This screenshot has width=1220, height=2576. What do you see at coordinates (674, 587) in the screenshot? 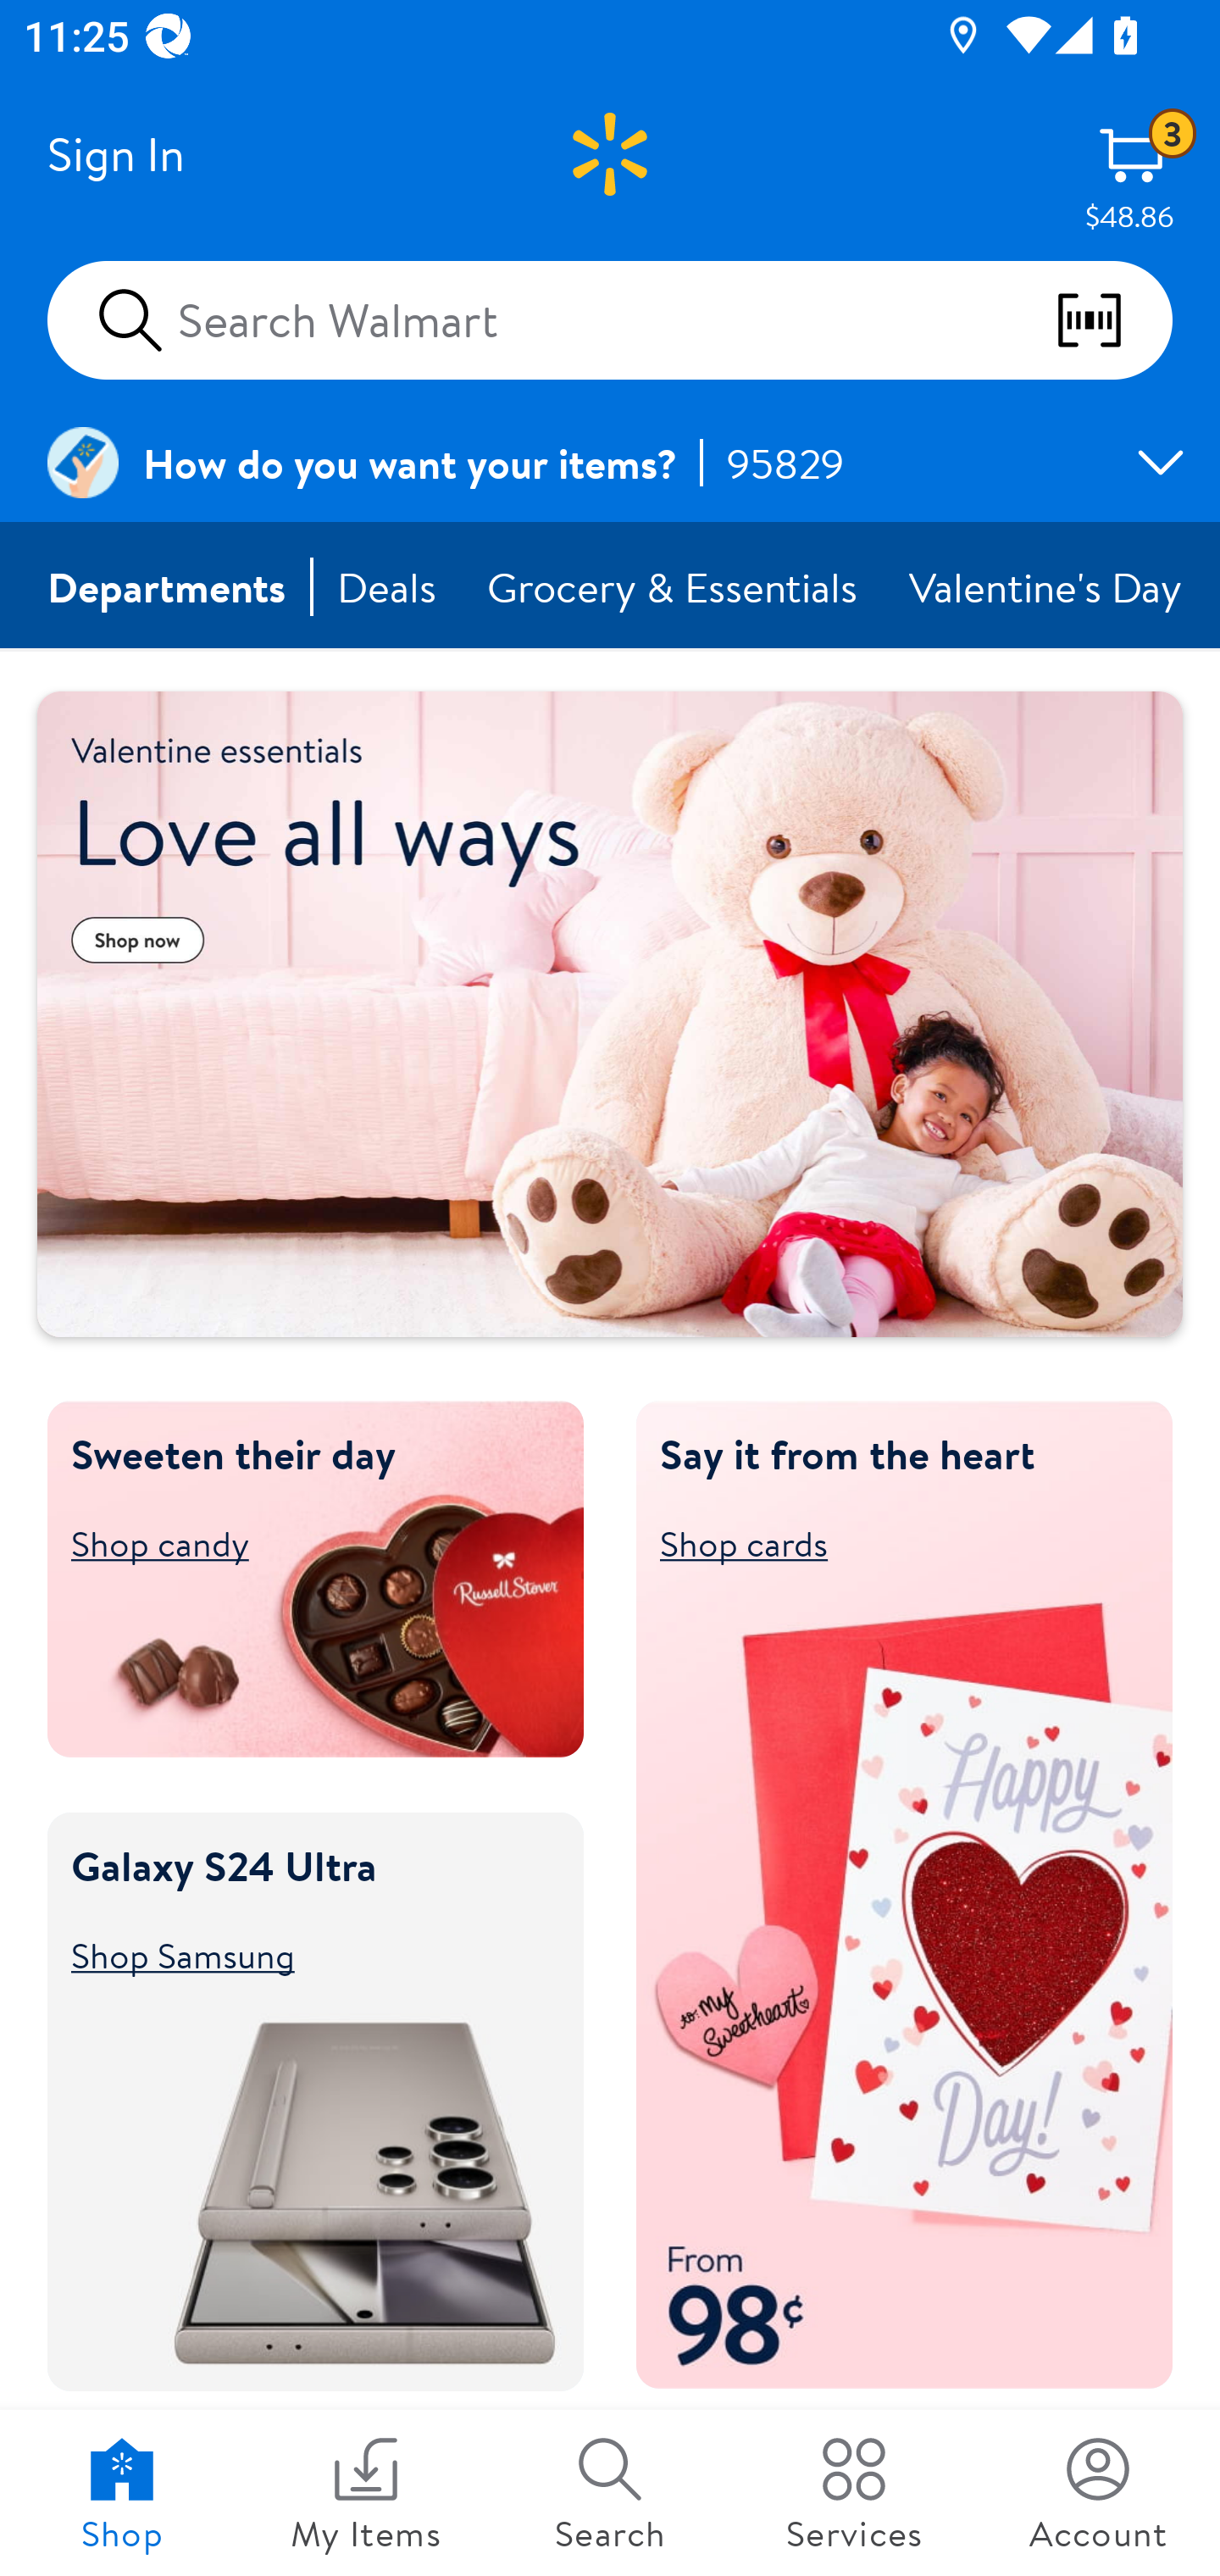
I see `Grocery & Essentials` at bounding box center [674, 587].